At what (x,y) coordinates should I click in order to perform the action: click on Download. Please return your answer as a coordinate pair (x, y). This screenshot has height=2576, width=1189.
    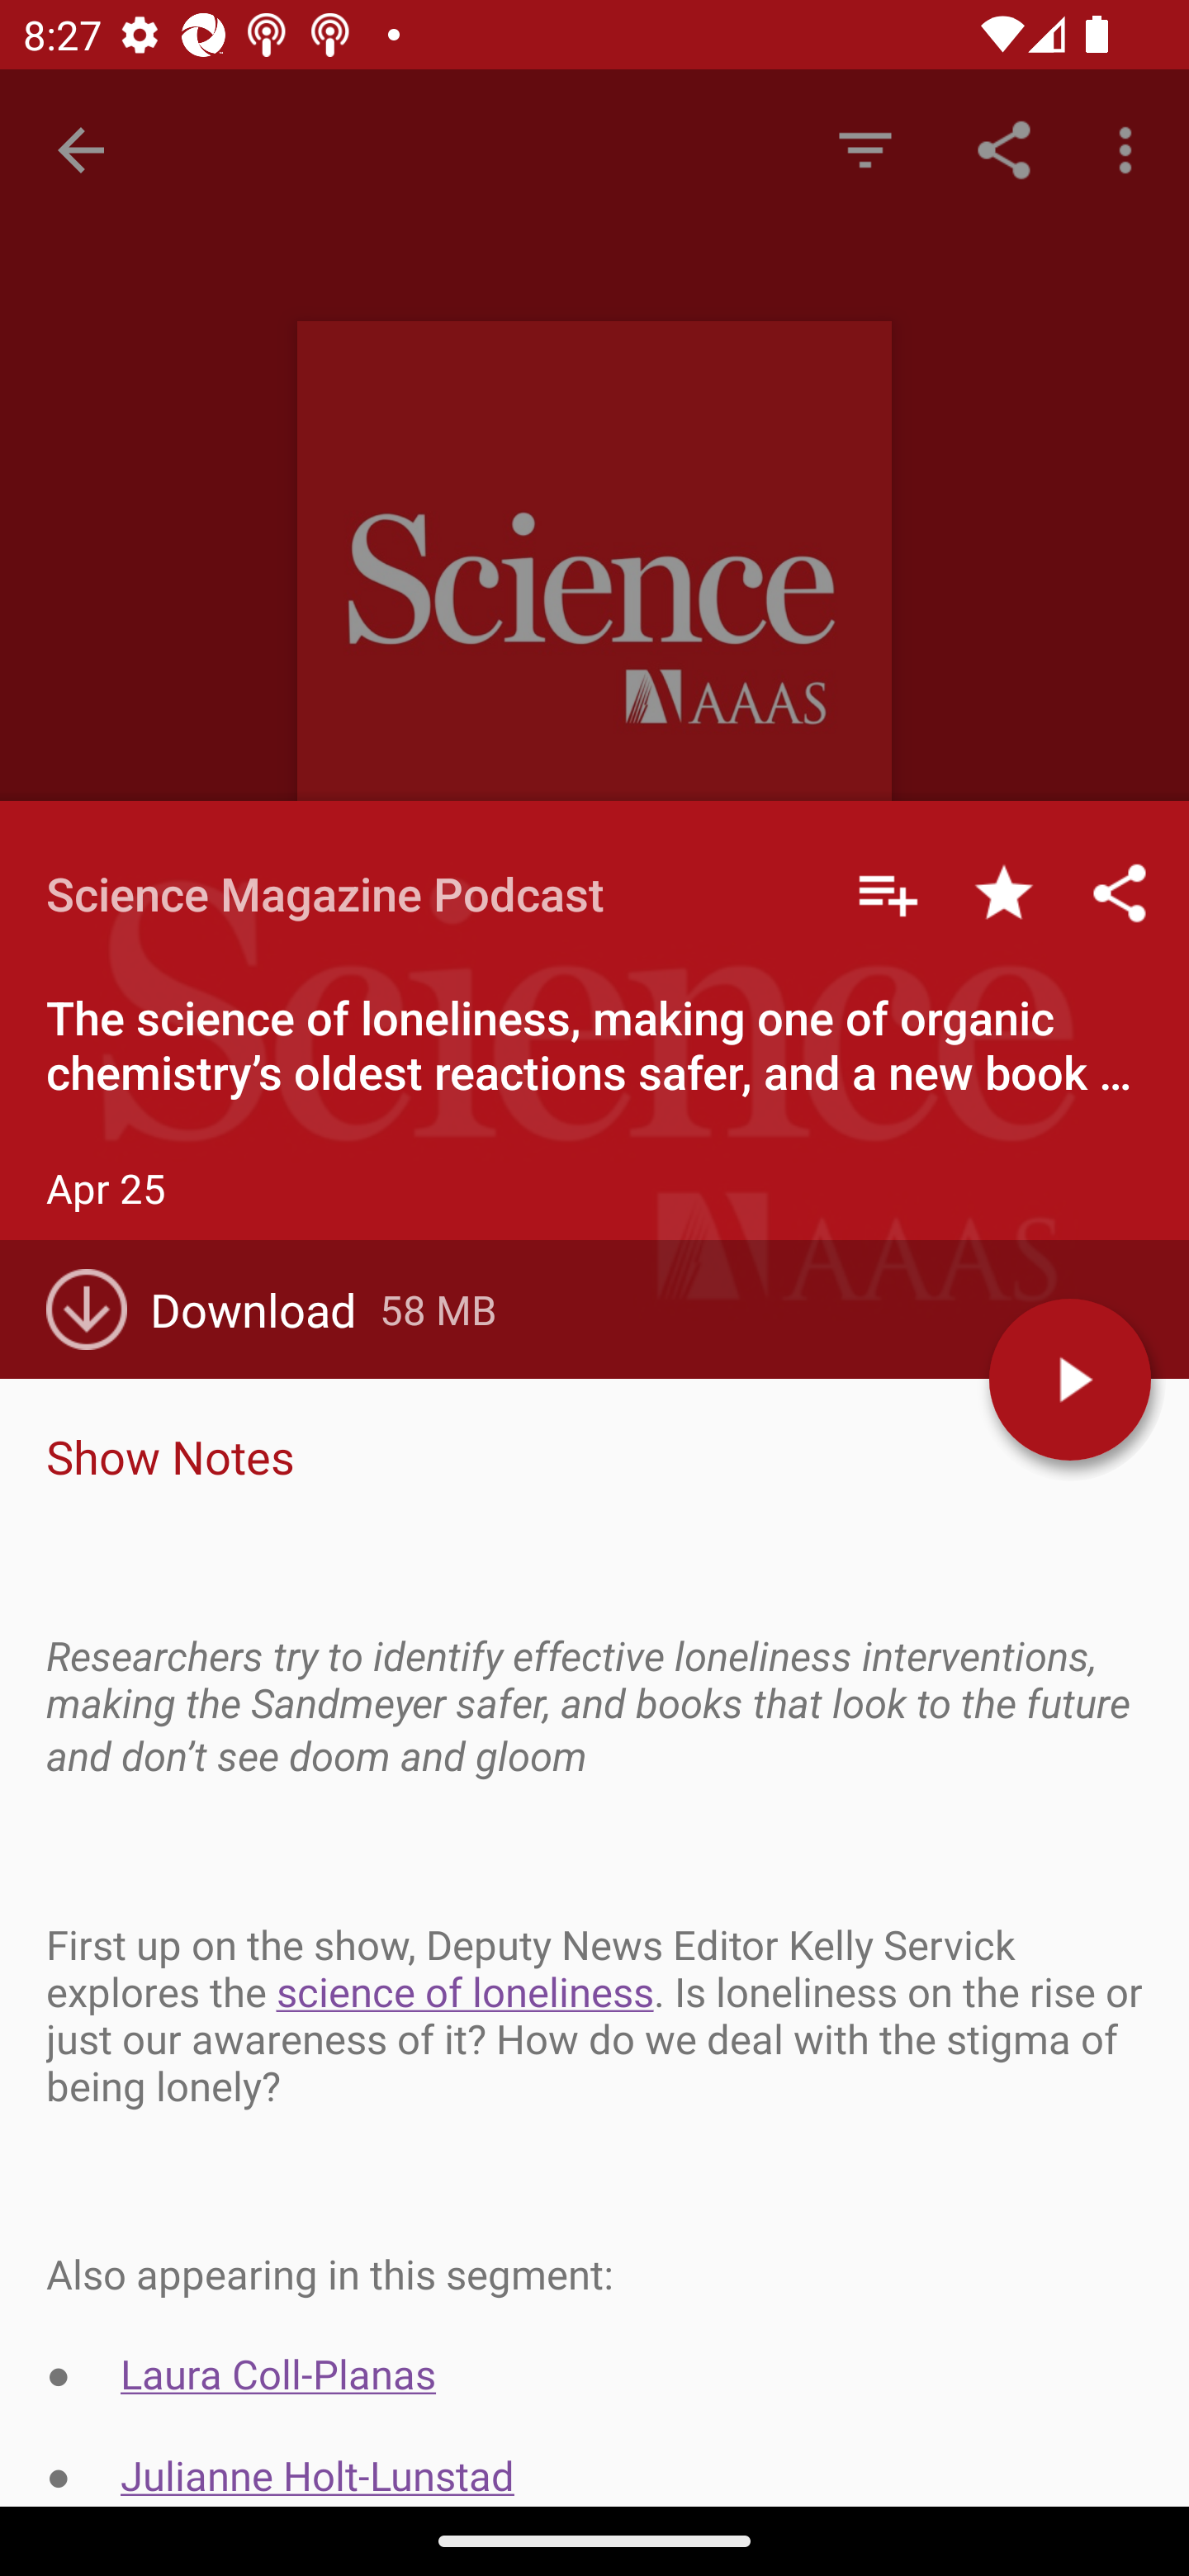
    Looking at the image, I should click on (213, 1309).